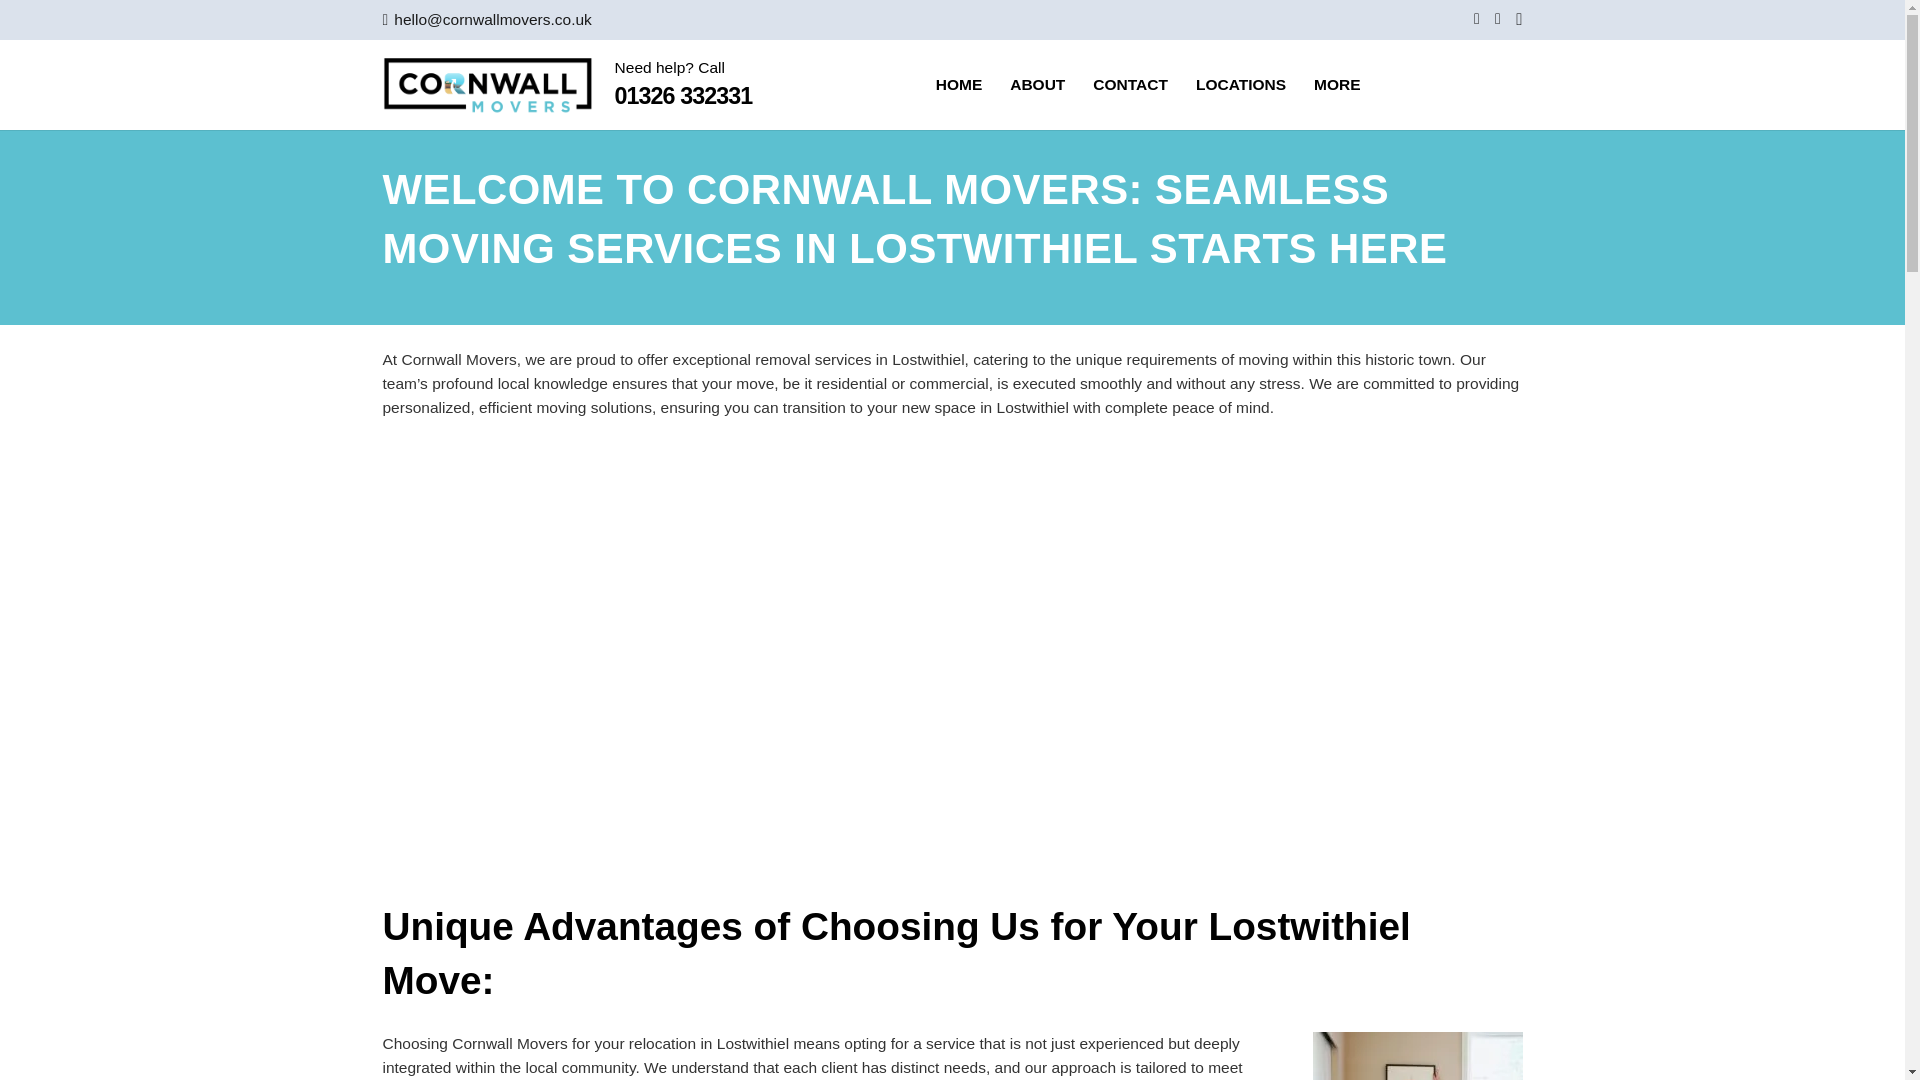  Describe the element at coordinates (1130, 85) in the screenshot. I see `CONTACT` at that location.